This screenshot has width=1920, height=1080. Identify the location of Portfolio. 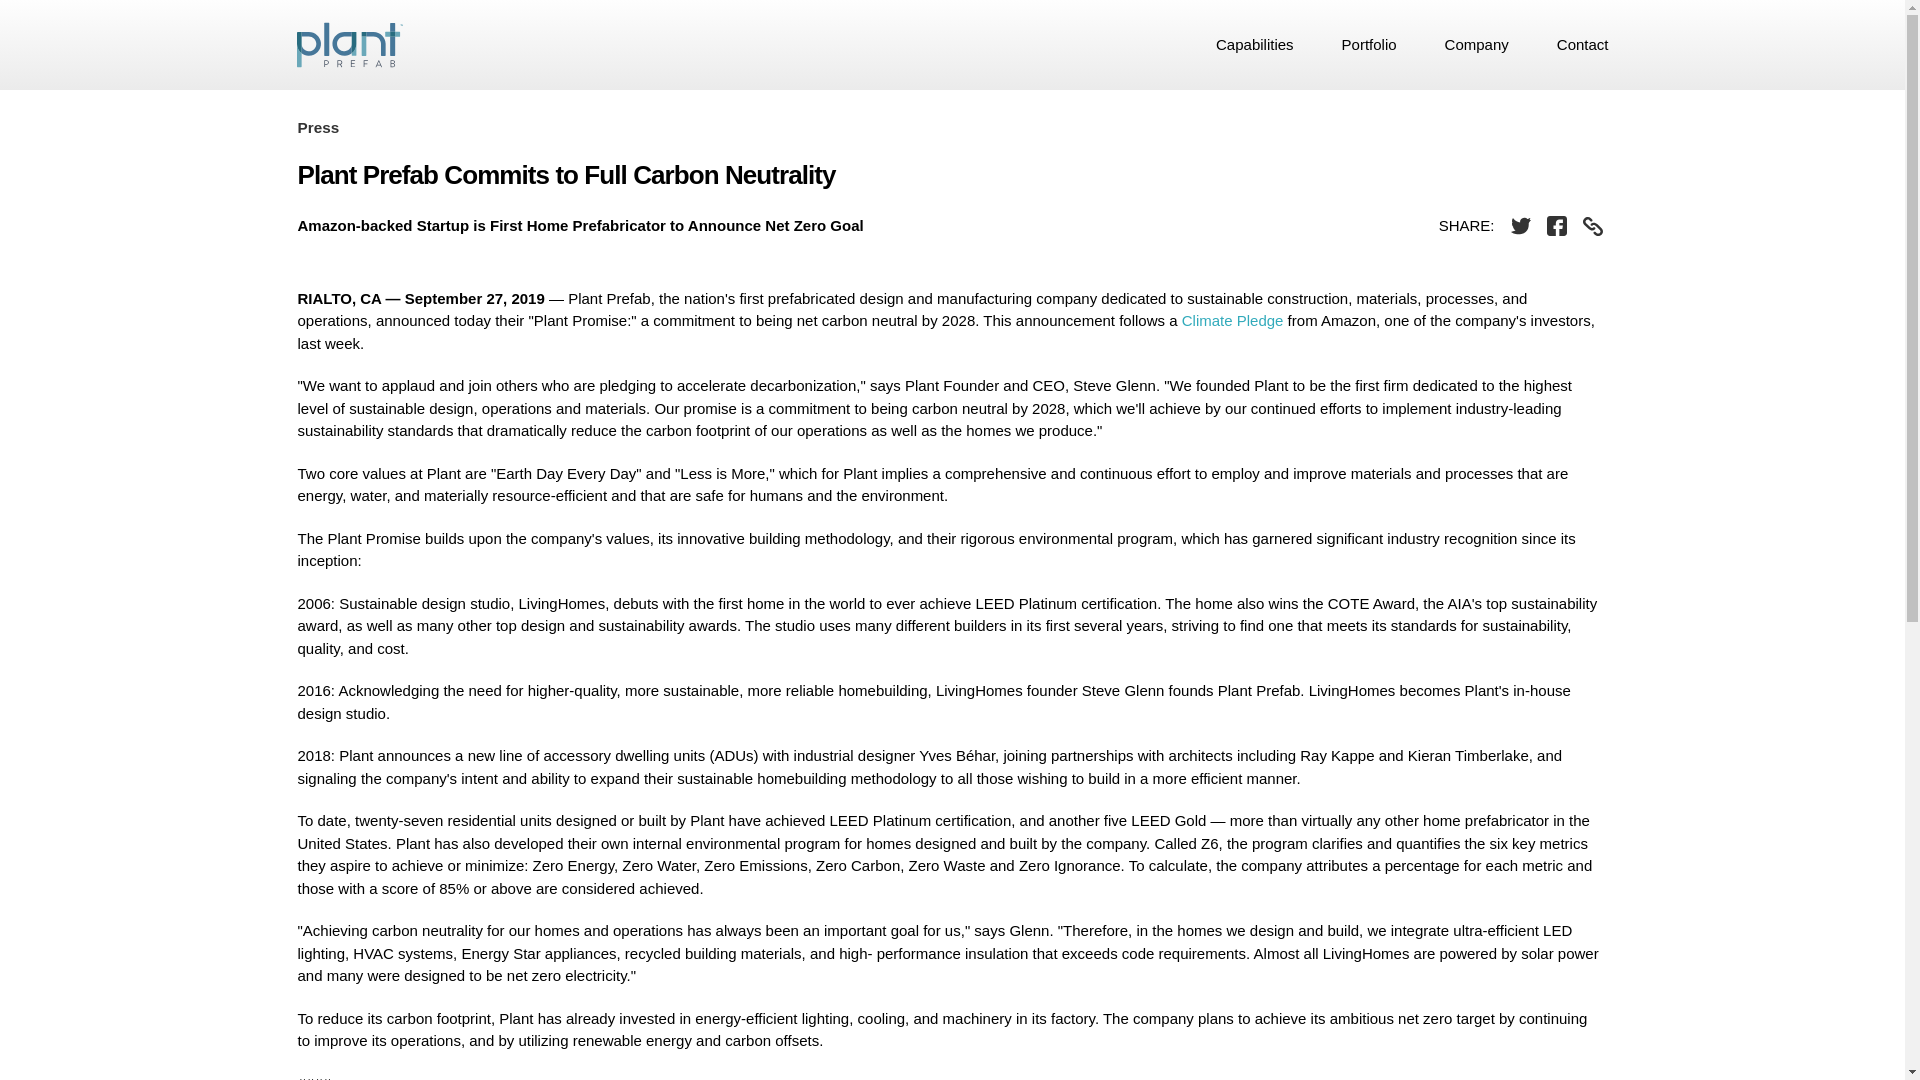
(1370, 44).